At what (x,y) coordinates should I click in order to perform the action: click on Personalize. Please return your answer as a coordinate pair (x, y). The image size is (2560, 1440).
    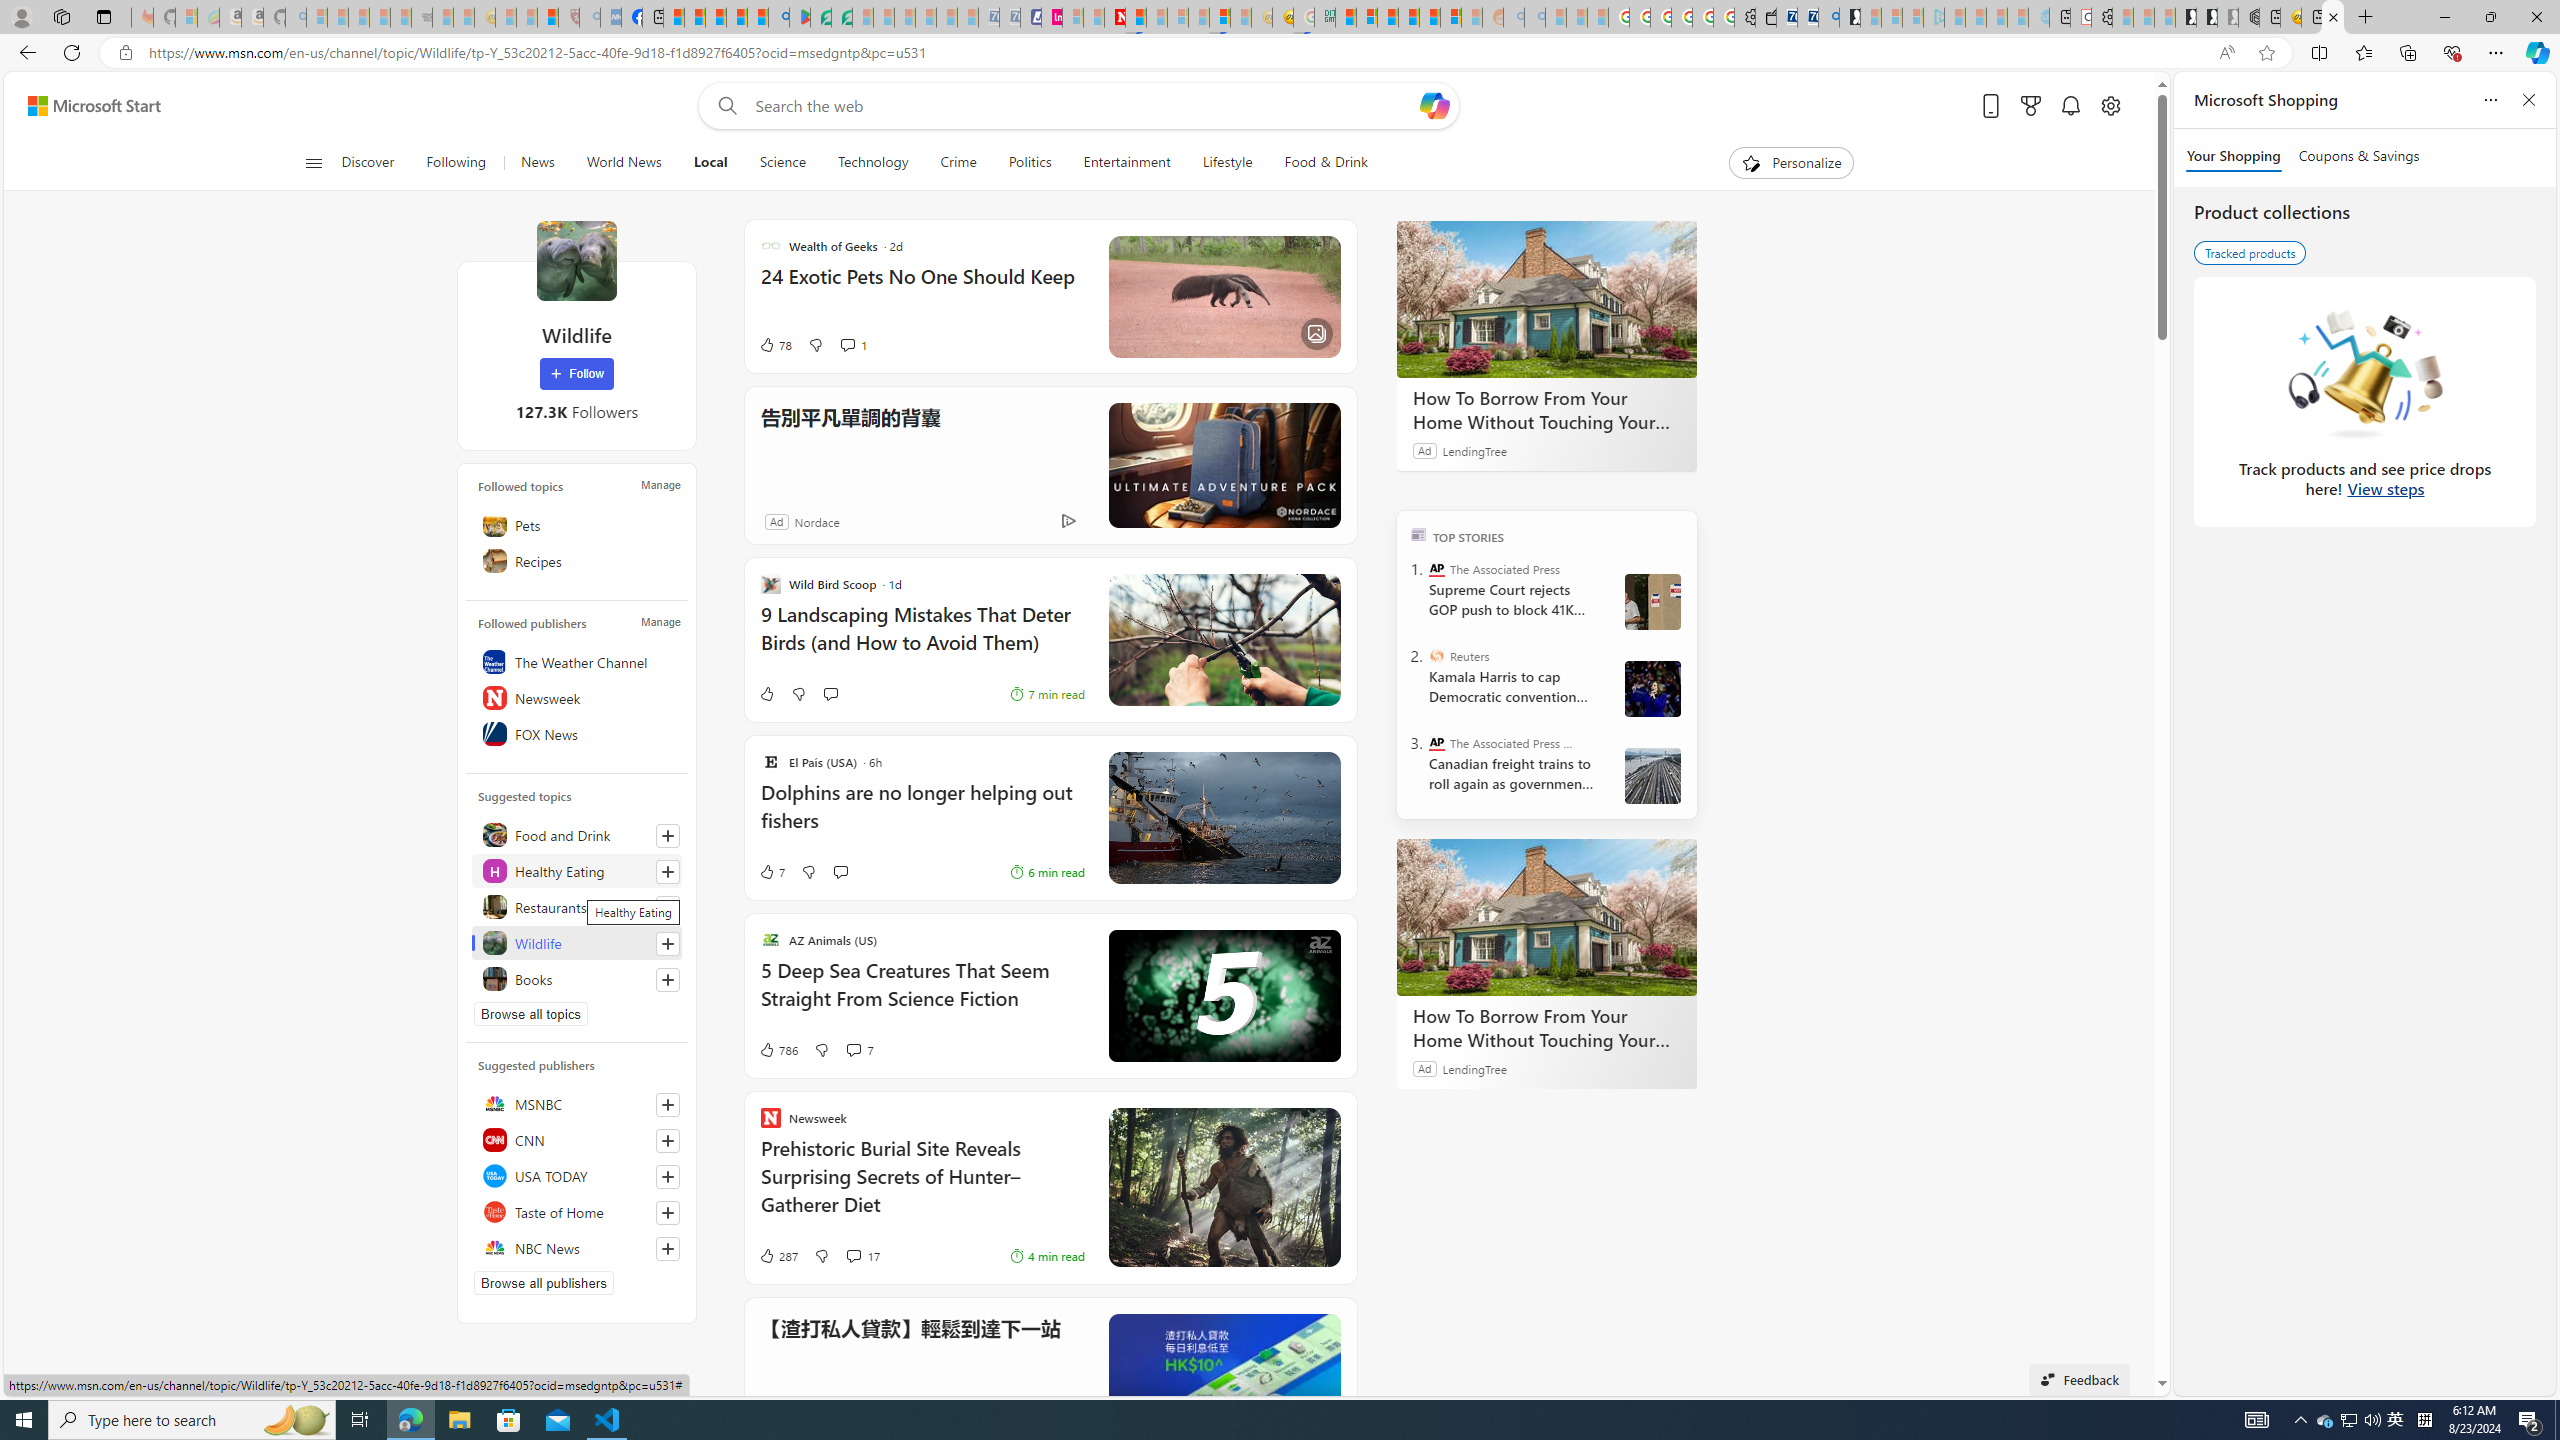
    Looking at the image, I should click on (1792, 163).